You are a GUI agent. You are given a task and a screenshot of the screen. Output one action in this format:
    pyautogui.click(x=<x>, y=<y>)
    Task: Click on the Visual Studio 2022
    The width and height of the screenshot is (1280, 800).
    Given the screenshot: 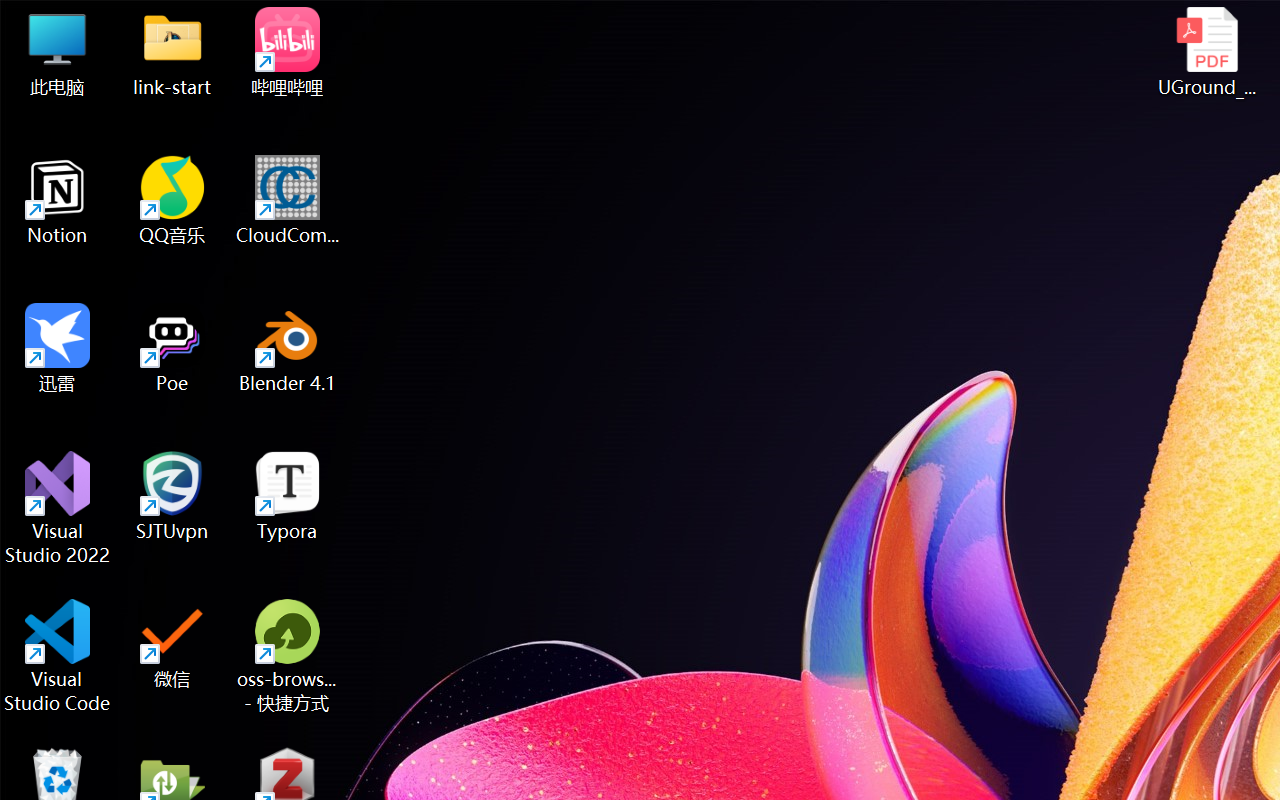 What is the action you would take?
    pyautogui.click(x=58, y=508)
    